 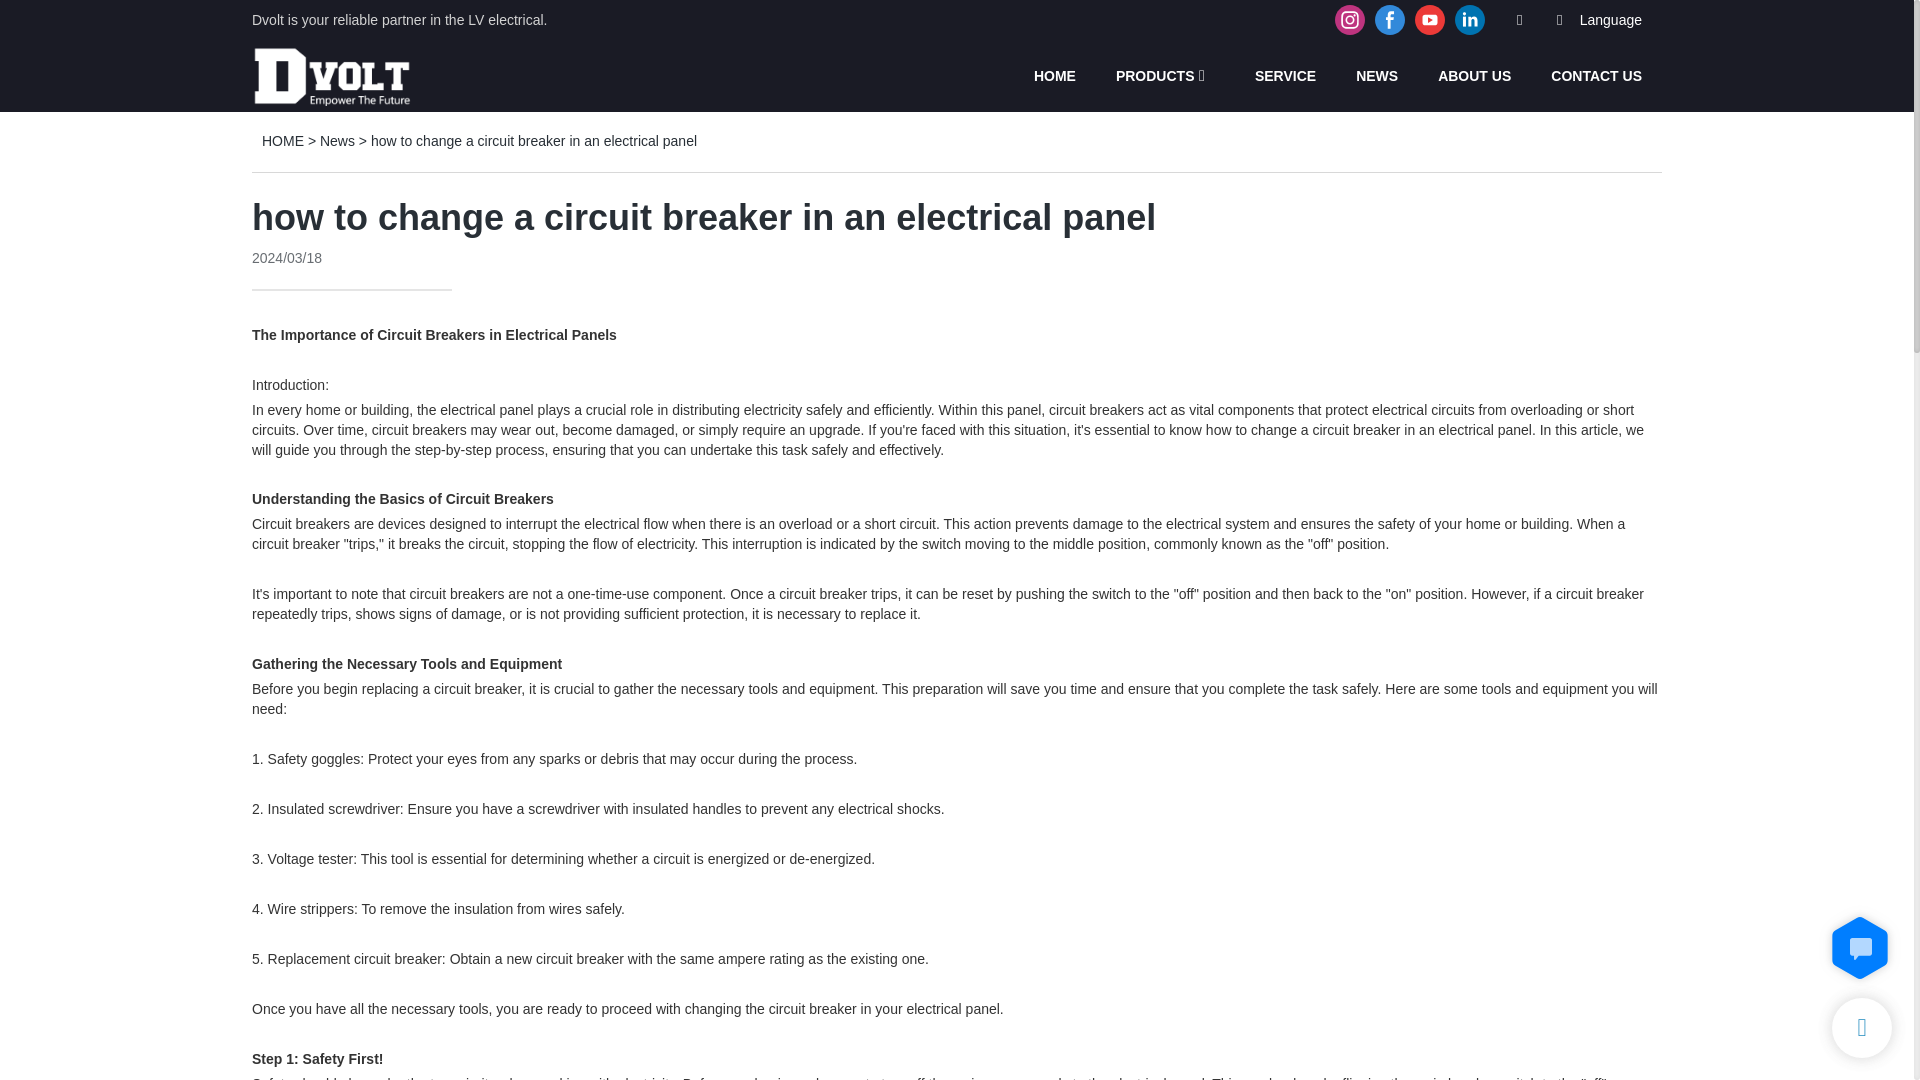 I want to click on facebook, so click(x=1390, y=20).